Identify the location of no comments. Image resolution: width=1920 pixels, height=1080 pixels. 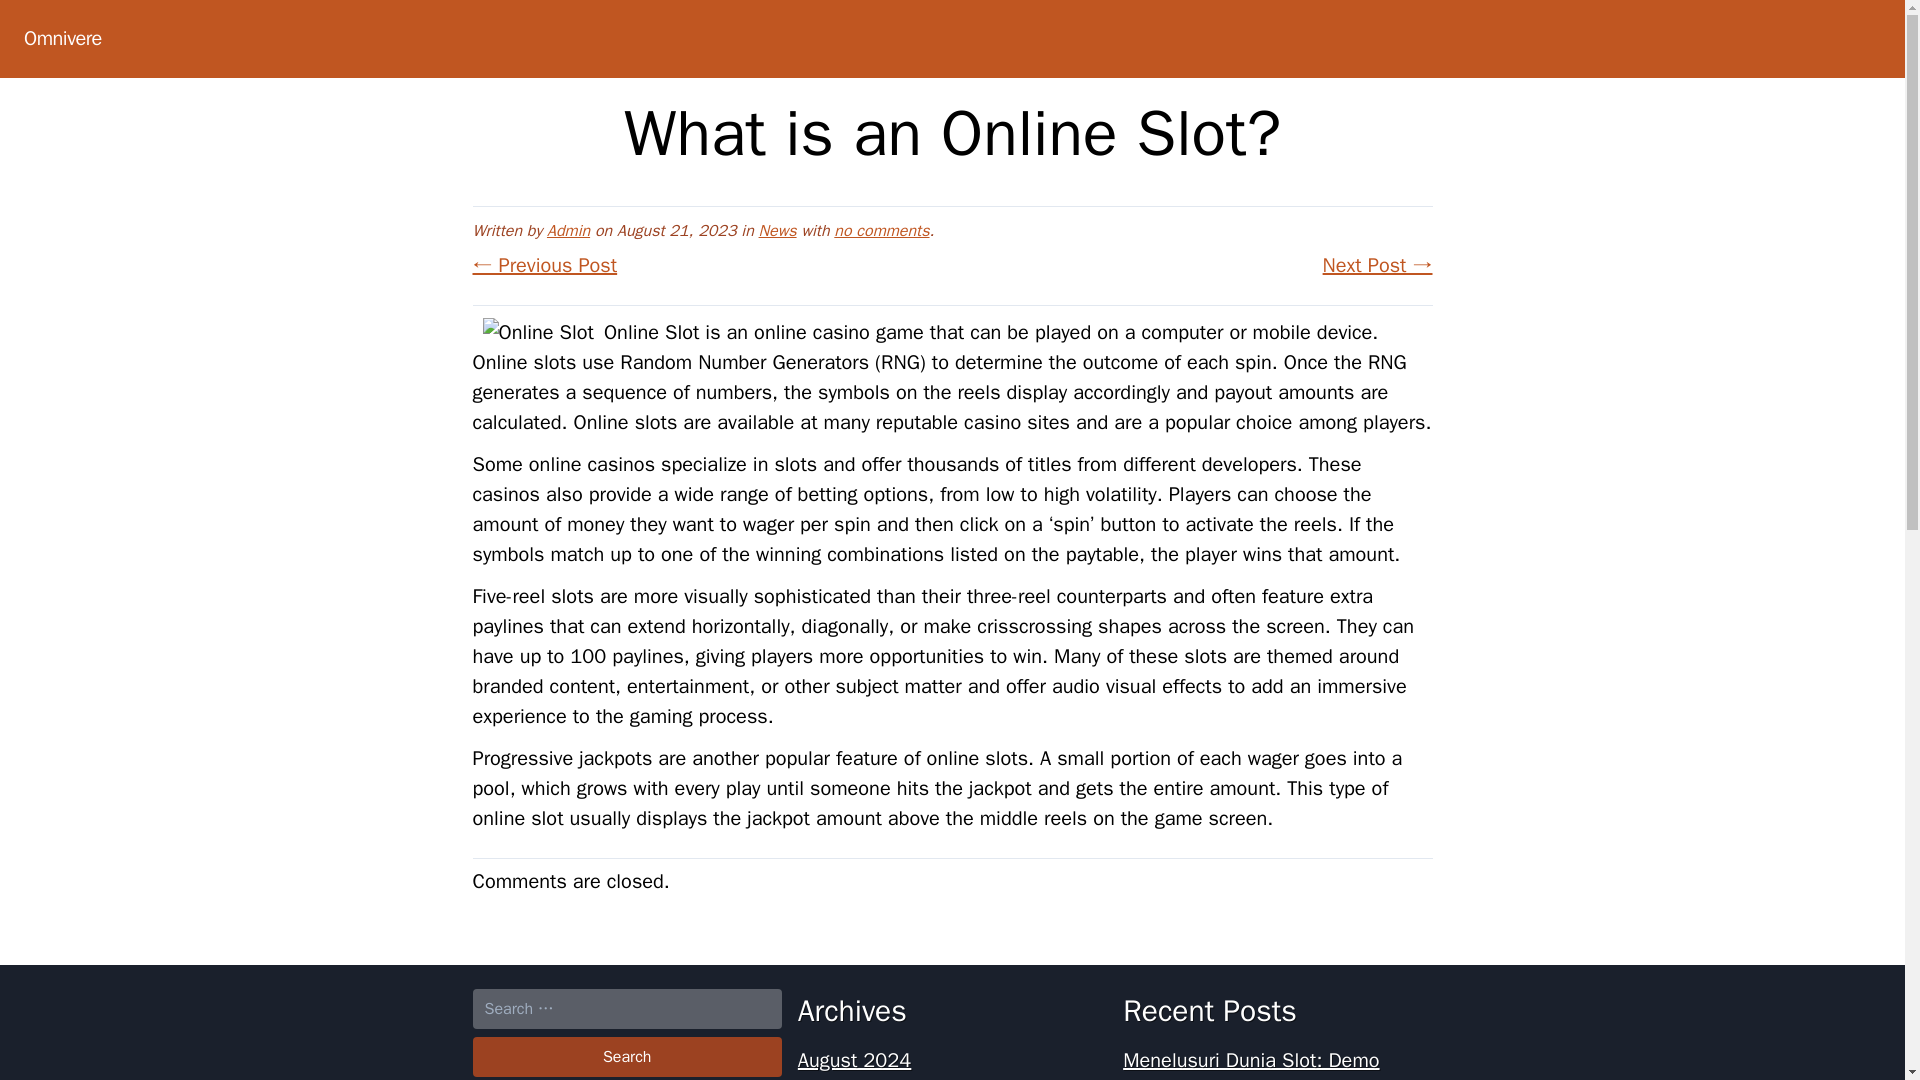
(881, 230).